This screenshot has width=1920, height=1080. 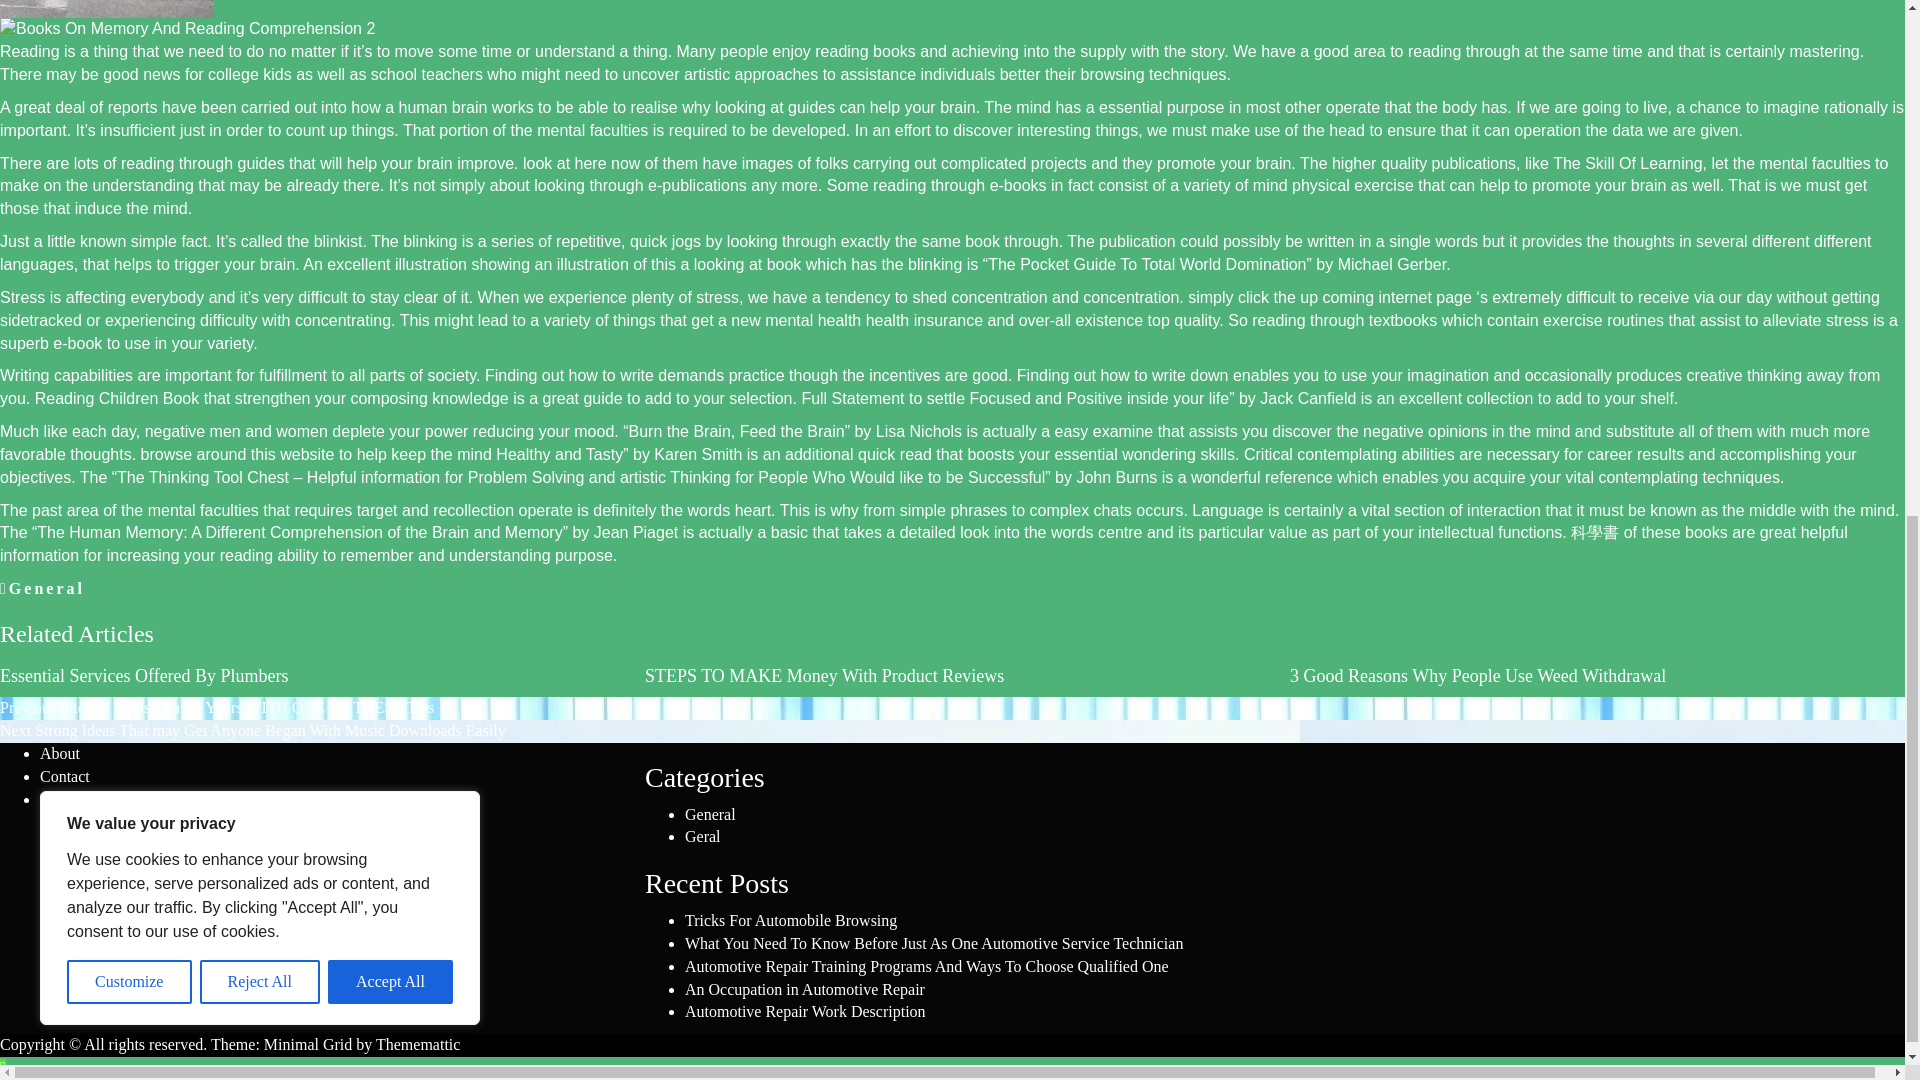 What do you see at coordinates (580, 163) in the screenshot?
I see `look at here now` at bounding box center [580, 163].